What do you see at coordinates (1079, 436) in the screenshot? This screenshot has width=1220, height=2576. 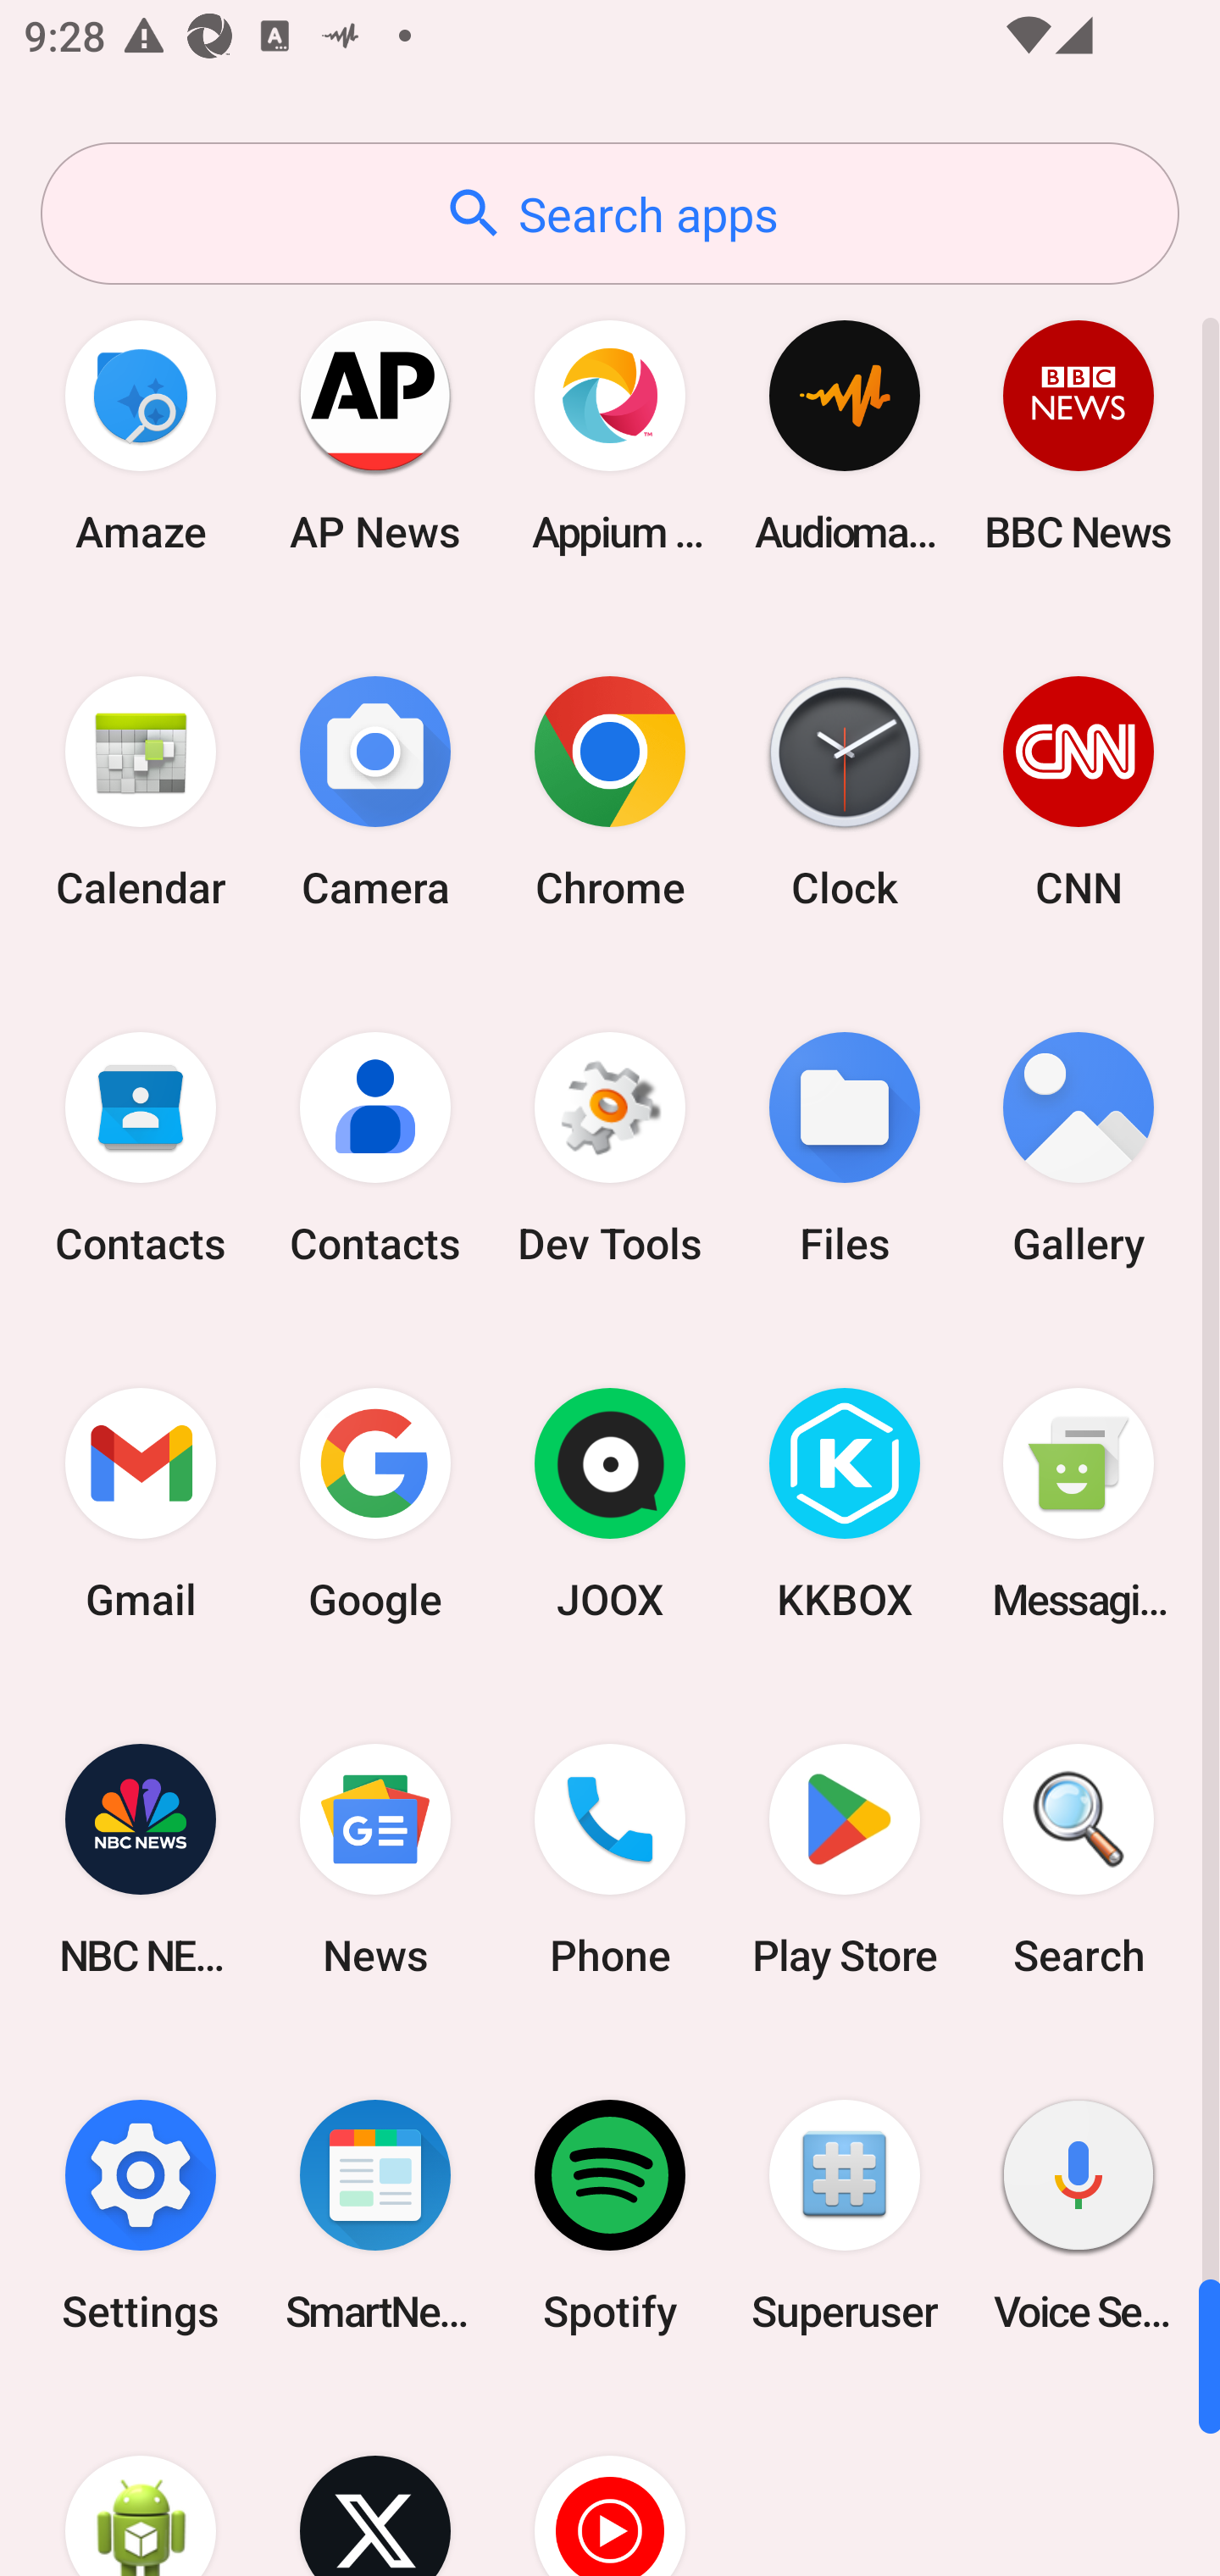 I see `BBC News` at bounding box center [1079, 436].